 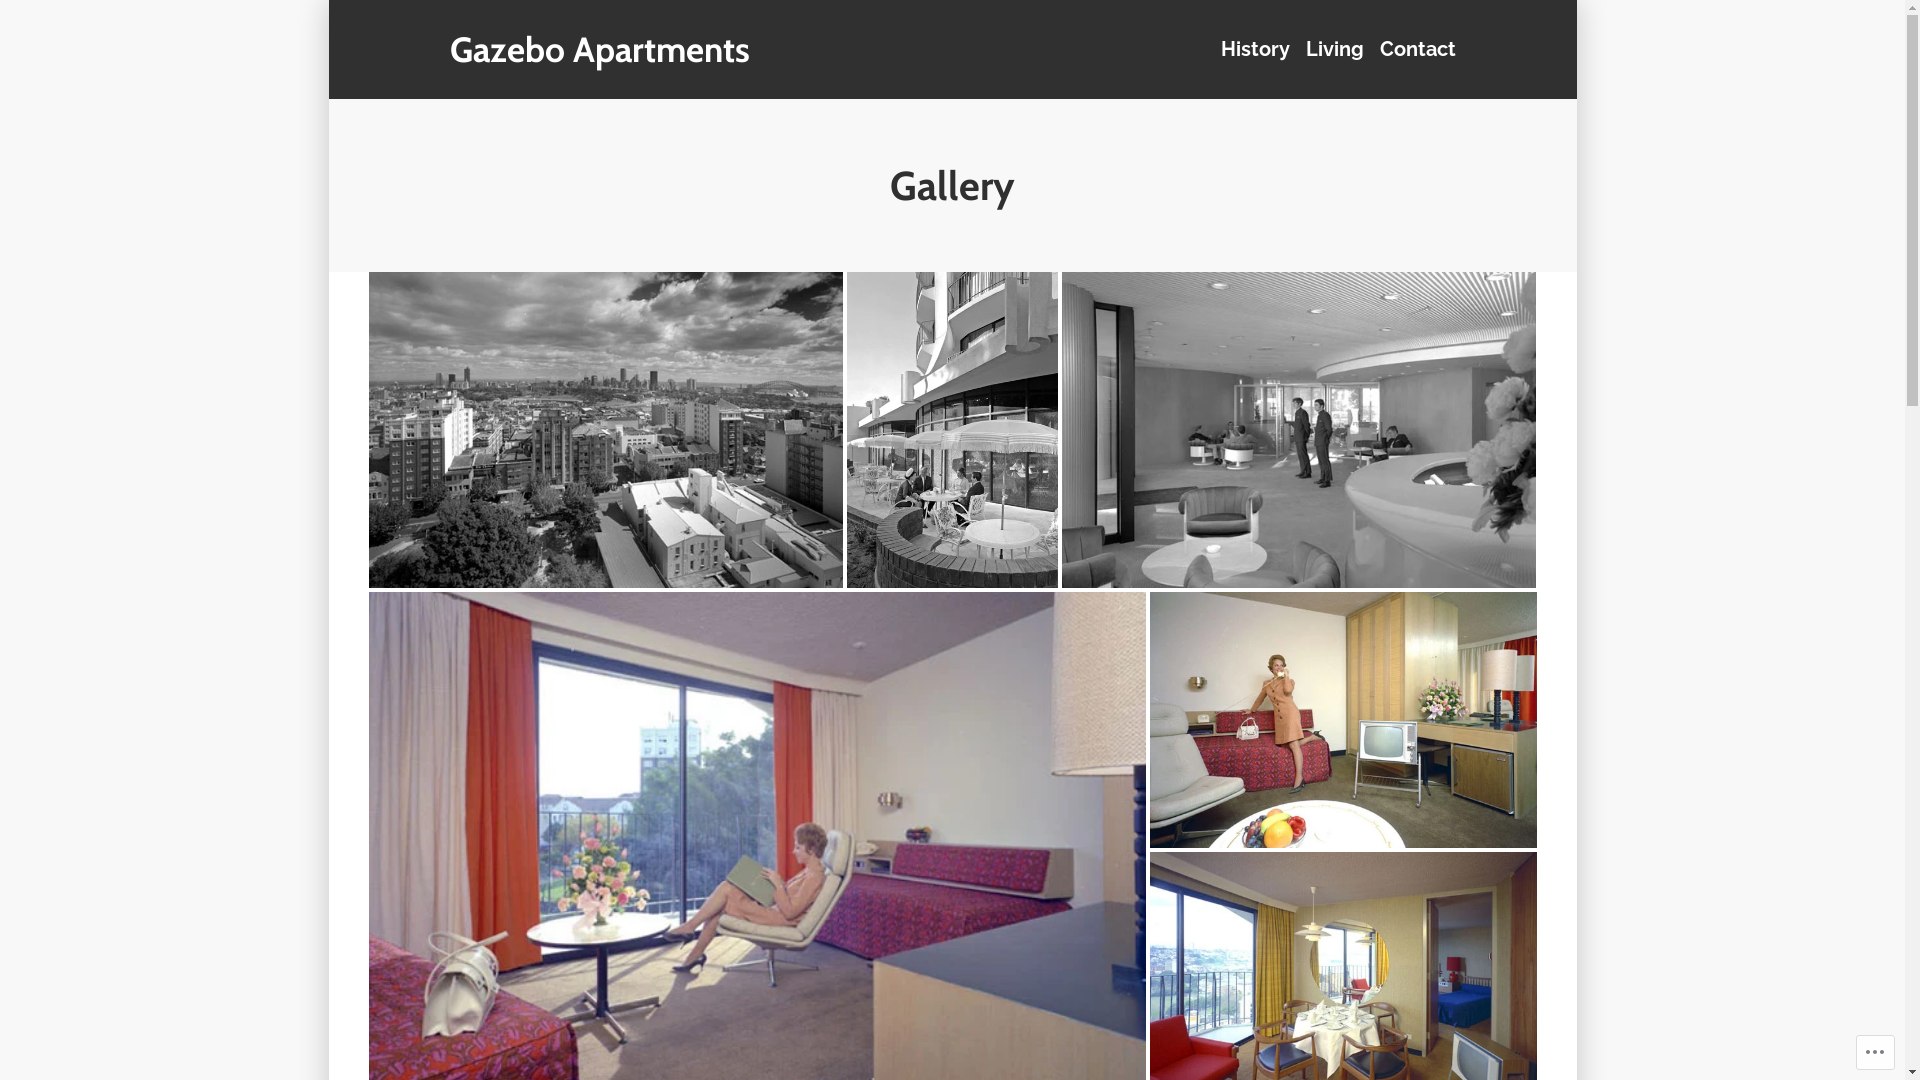 I want to click on Contact, so click(x=1414, y=50).